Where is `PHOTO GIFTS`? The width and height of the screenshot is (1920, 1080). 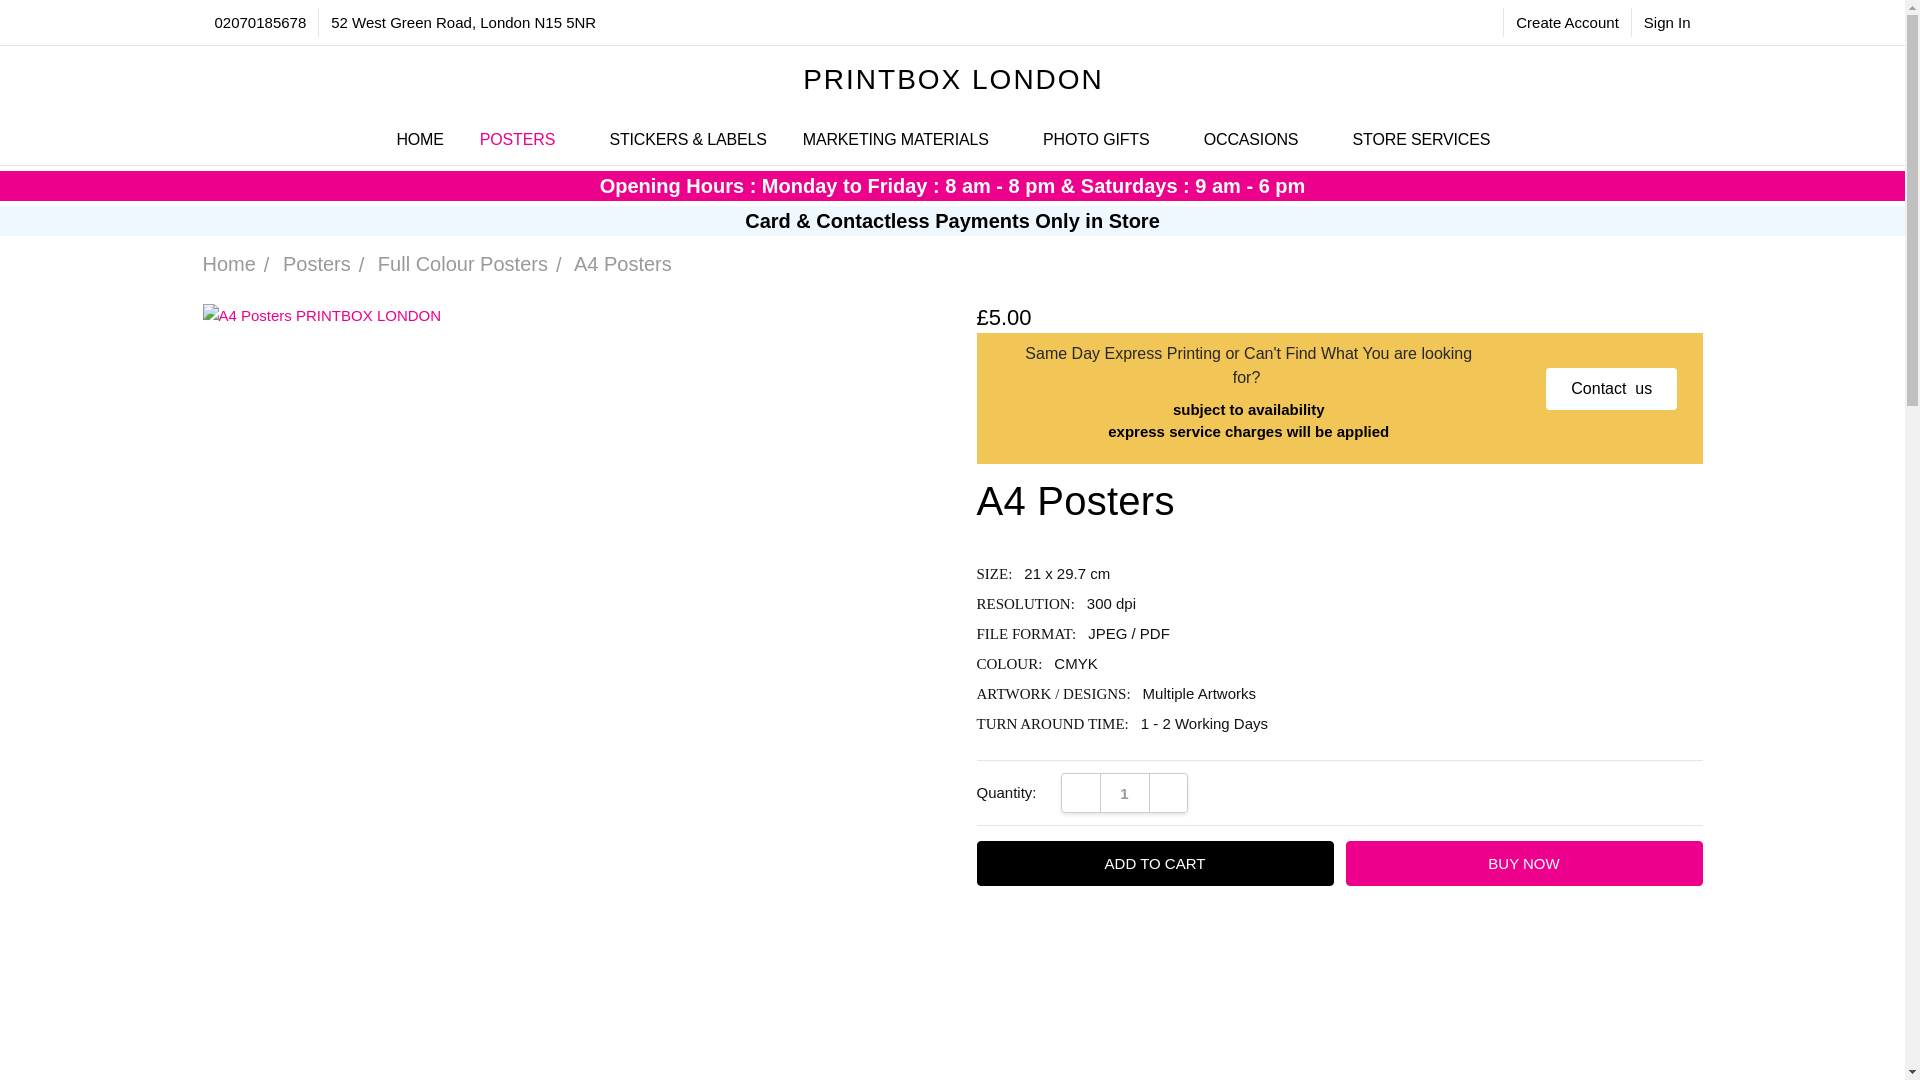 PHOTO GIFTS is located at coordinates (1106, 140).